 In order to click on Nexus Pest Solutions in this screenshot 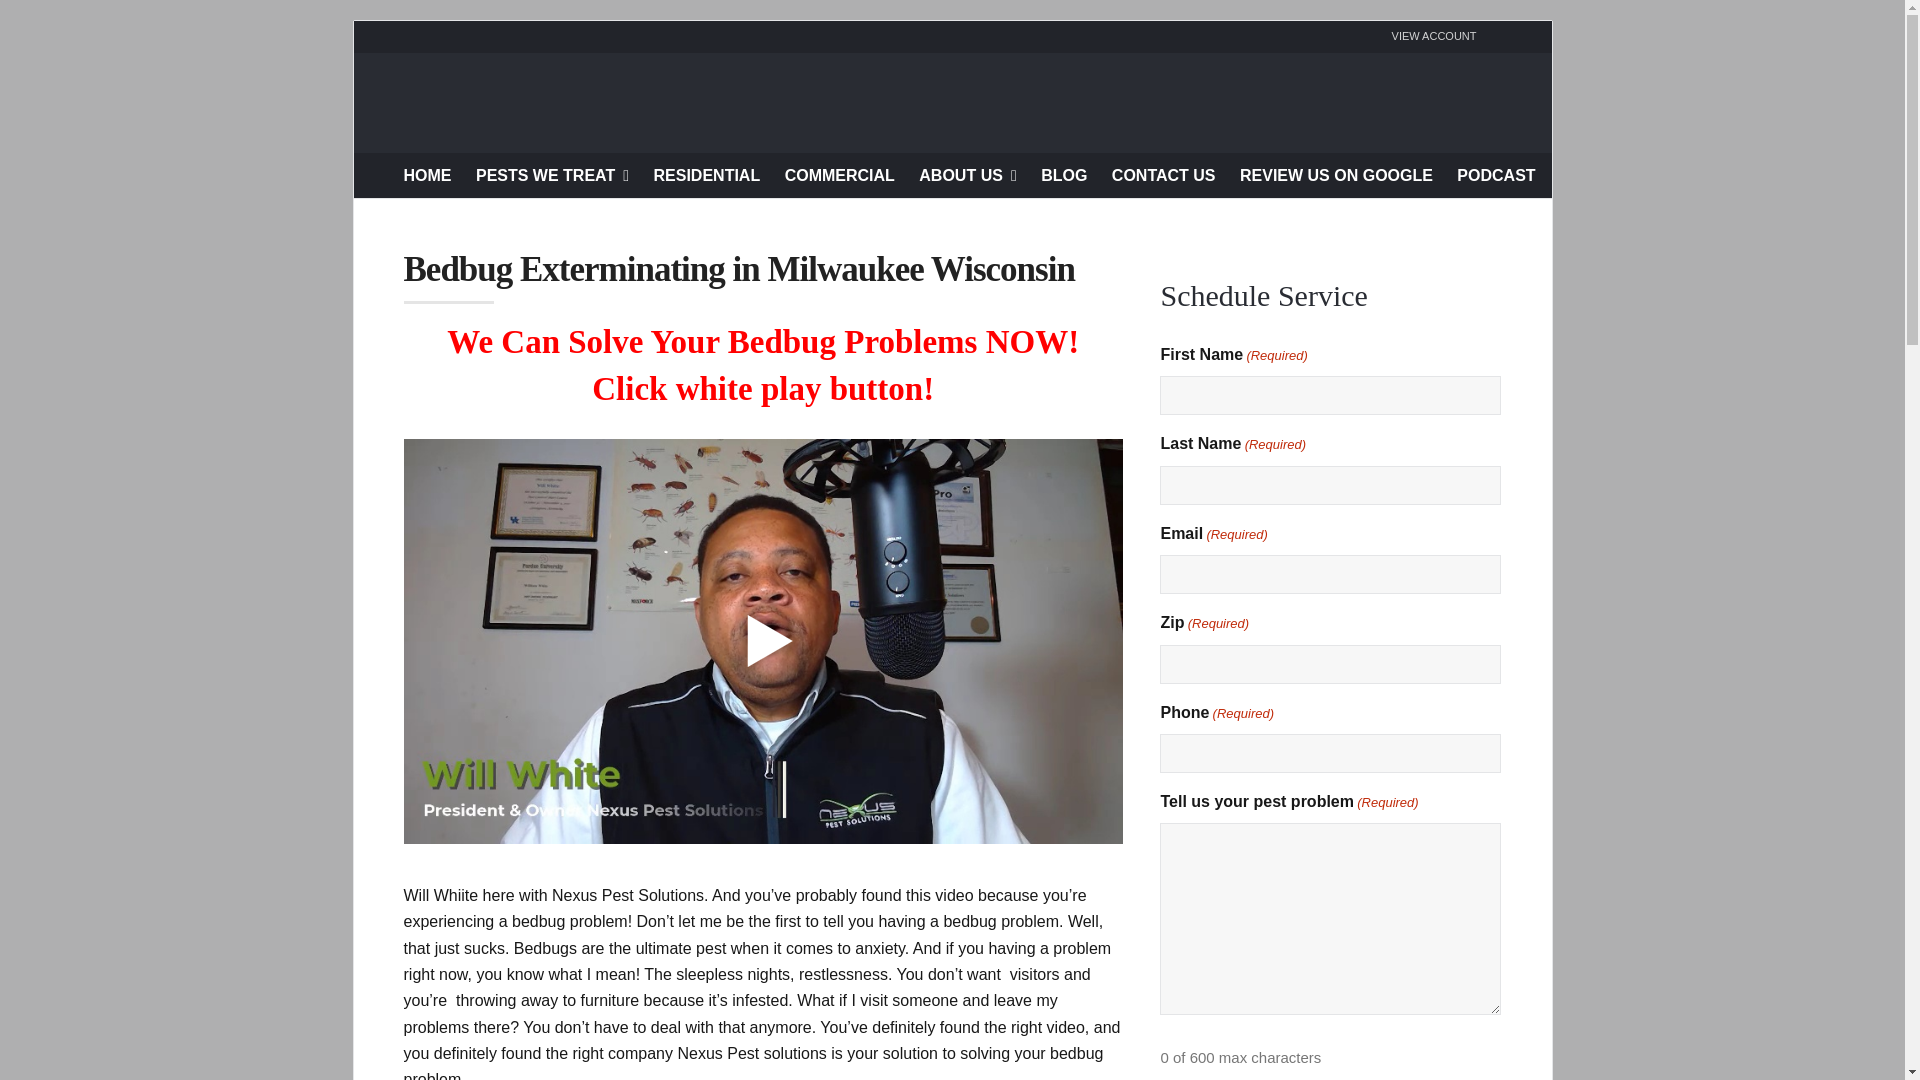, I will do `click(952, 102)`.